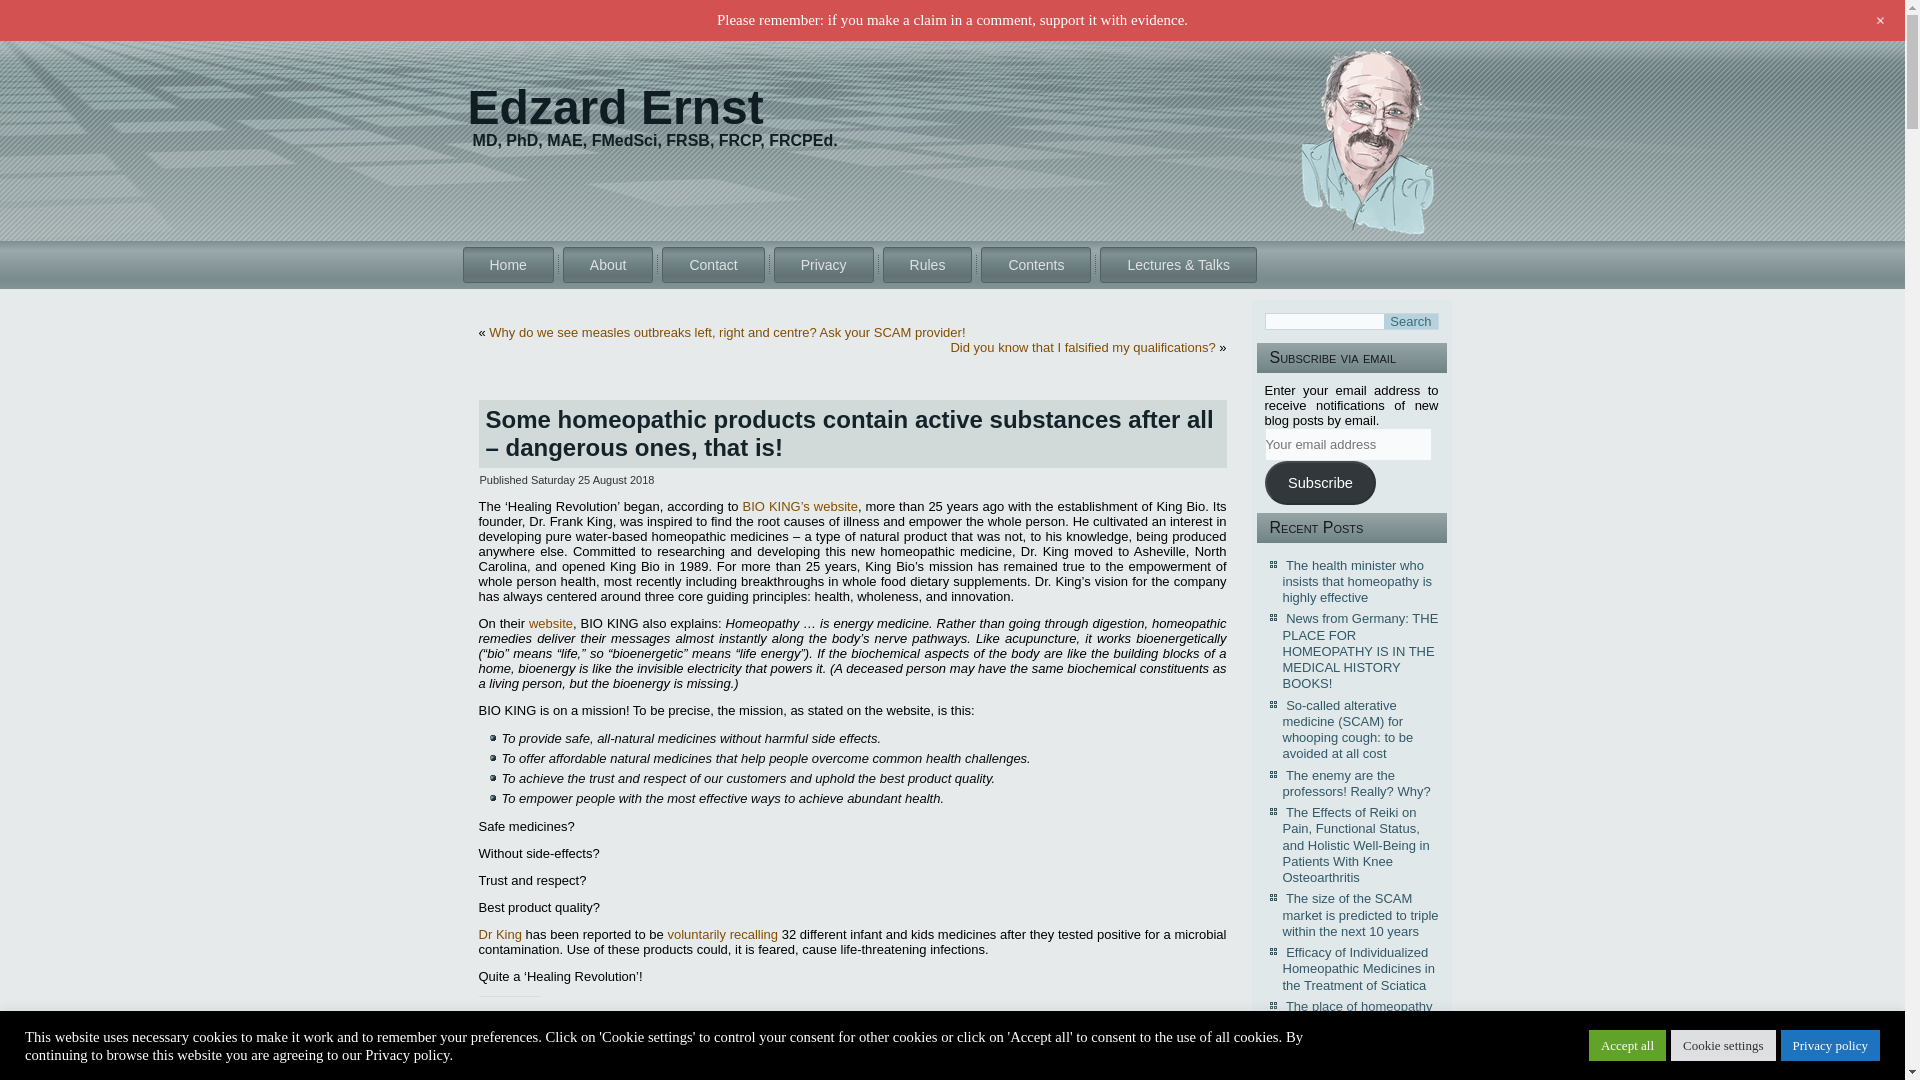  I want to click on Contact, so click(713, 264).